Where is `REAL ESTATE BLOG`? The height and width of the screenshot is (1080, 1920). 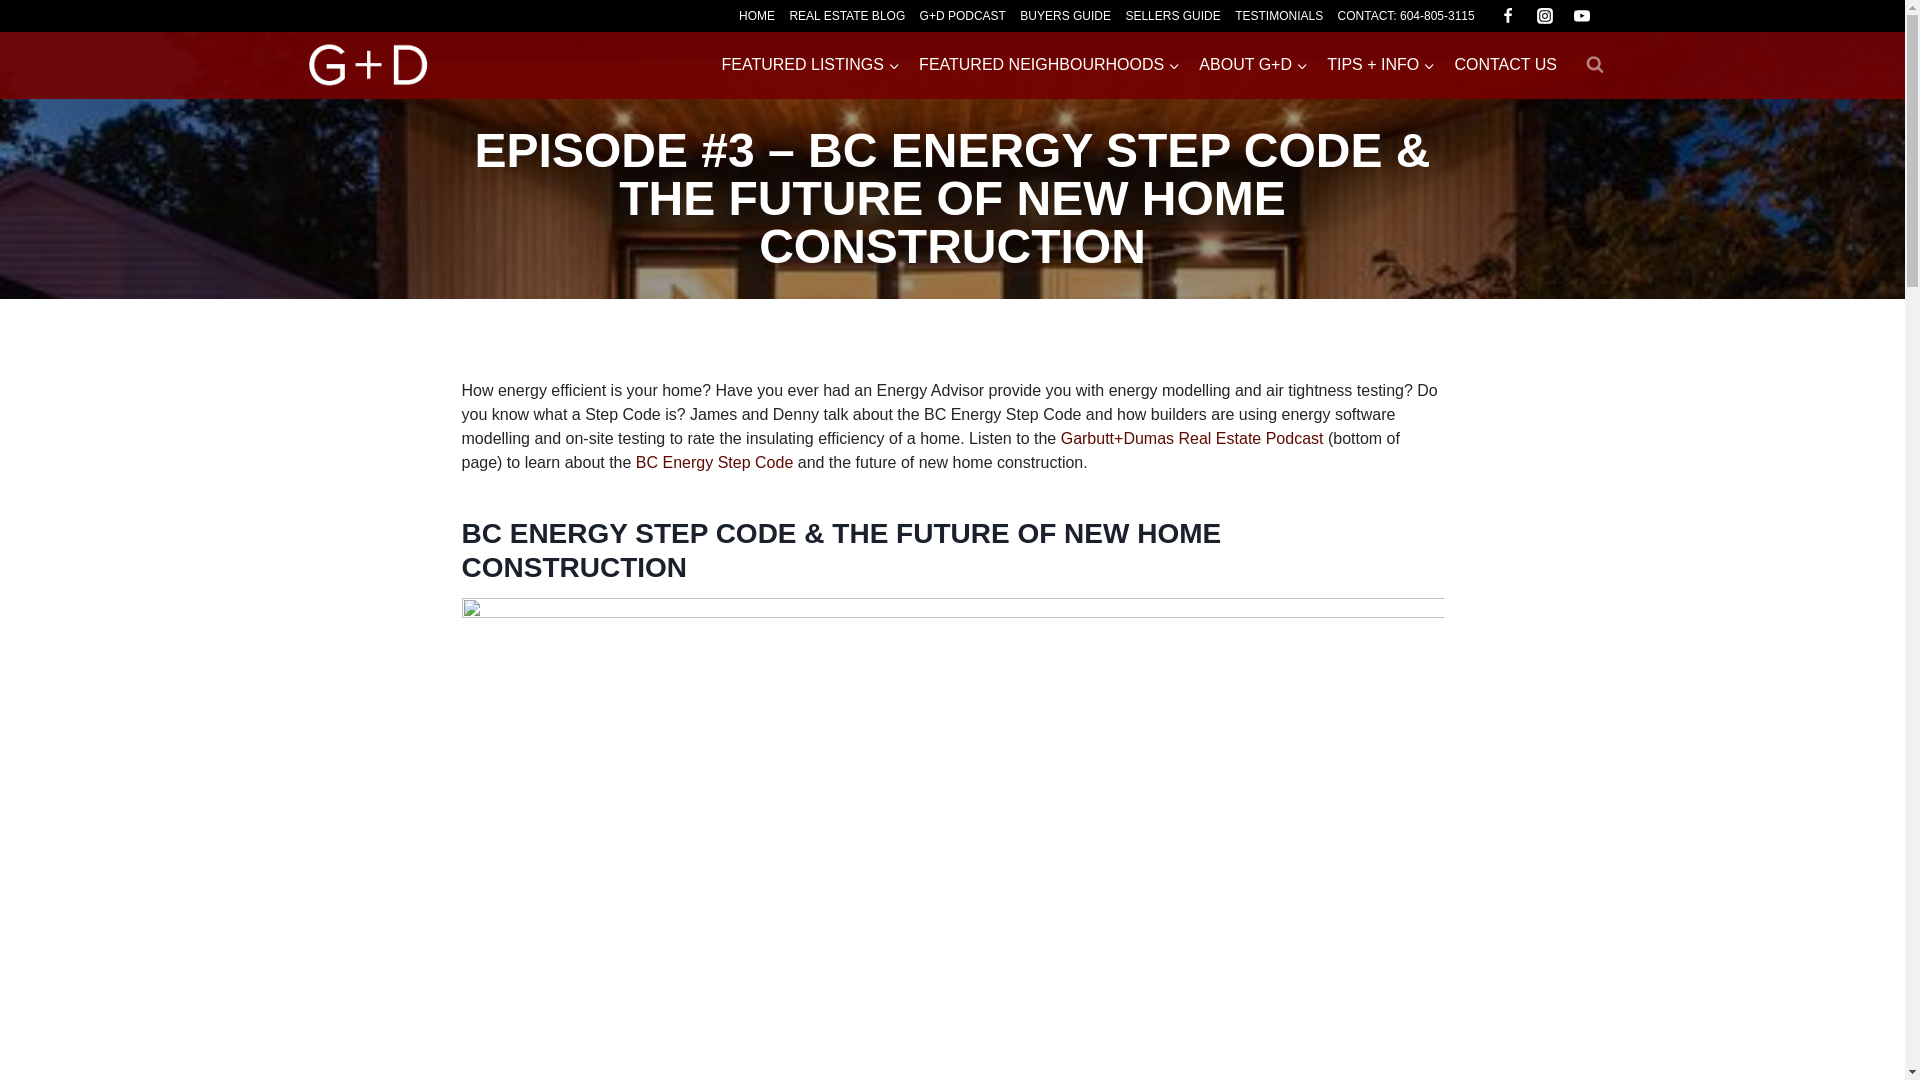
REAL ESTATE BLOG is located at coordinates (846, 16).